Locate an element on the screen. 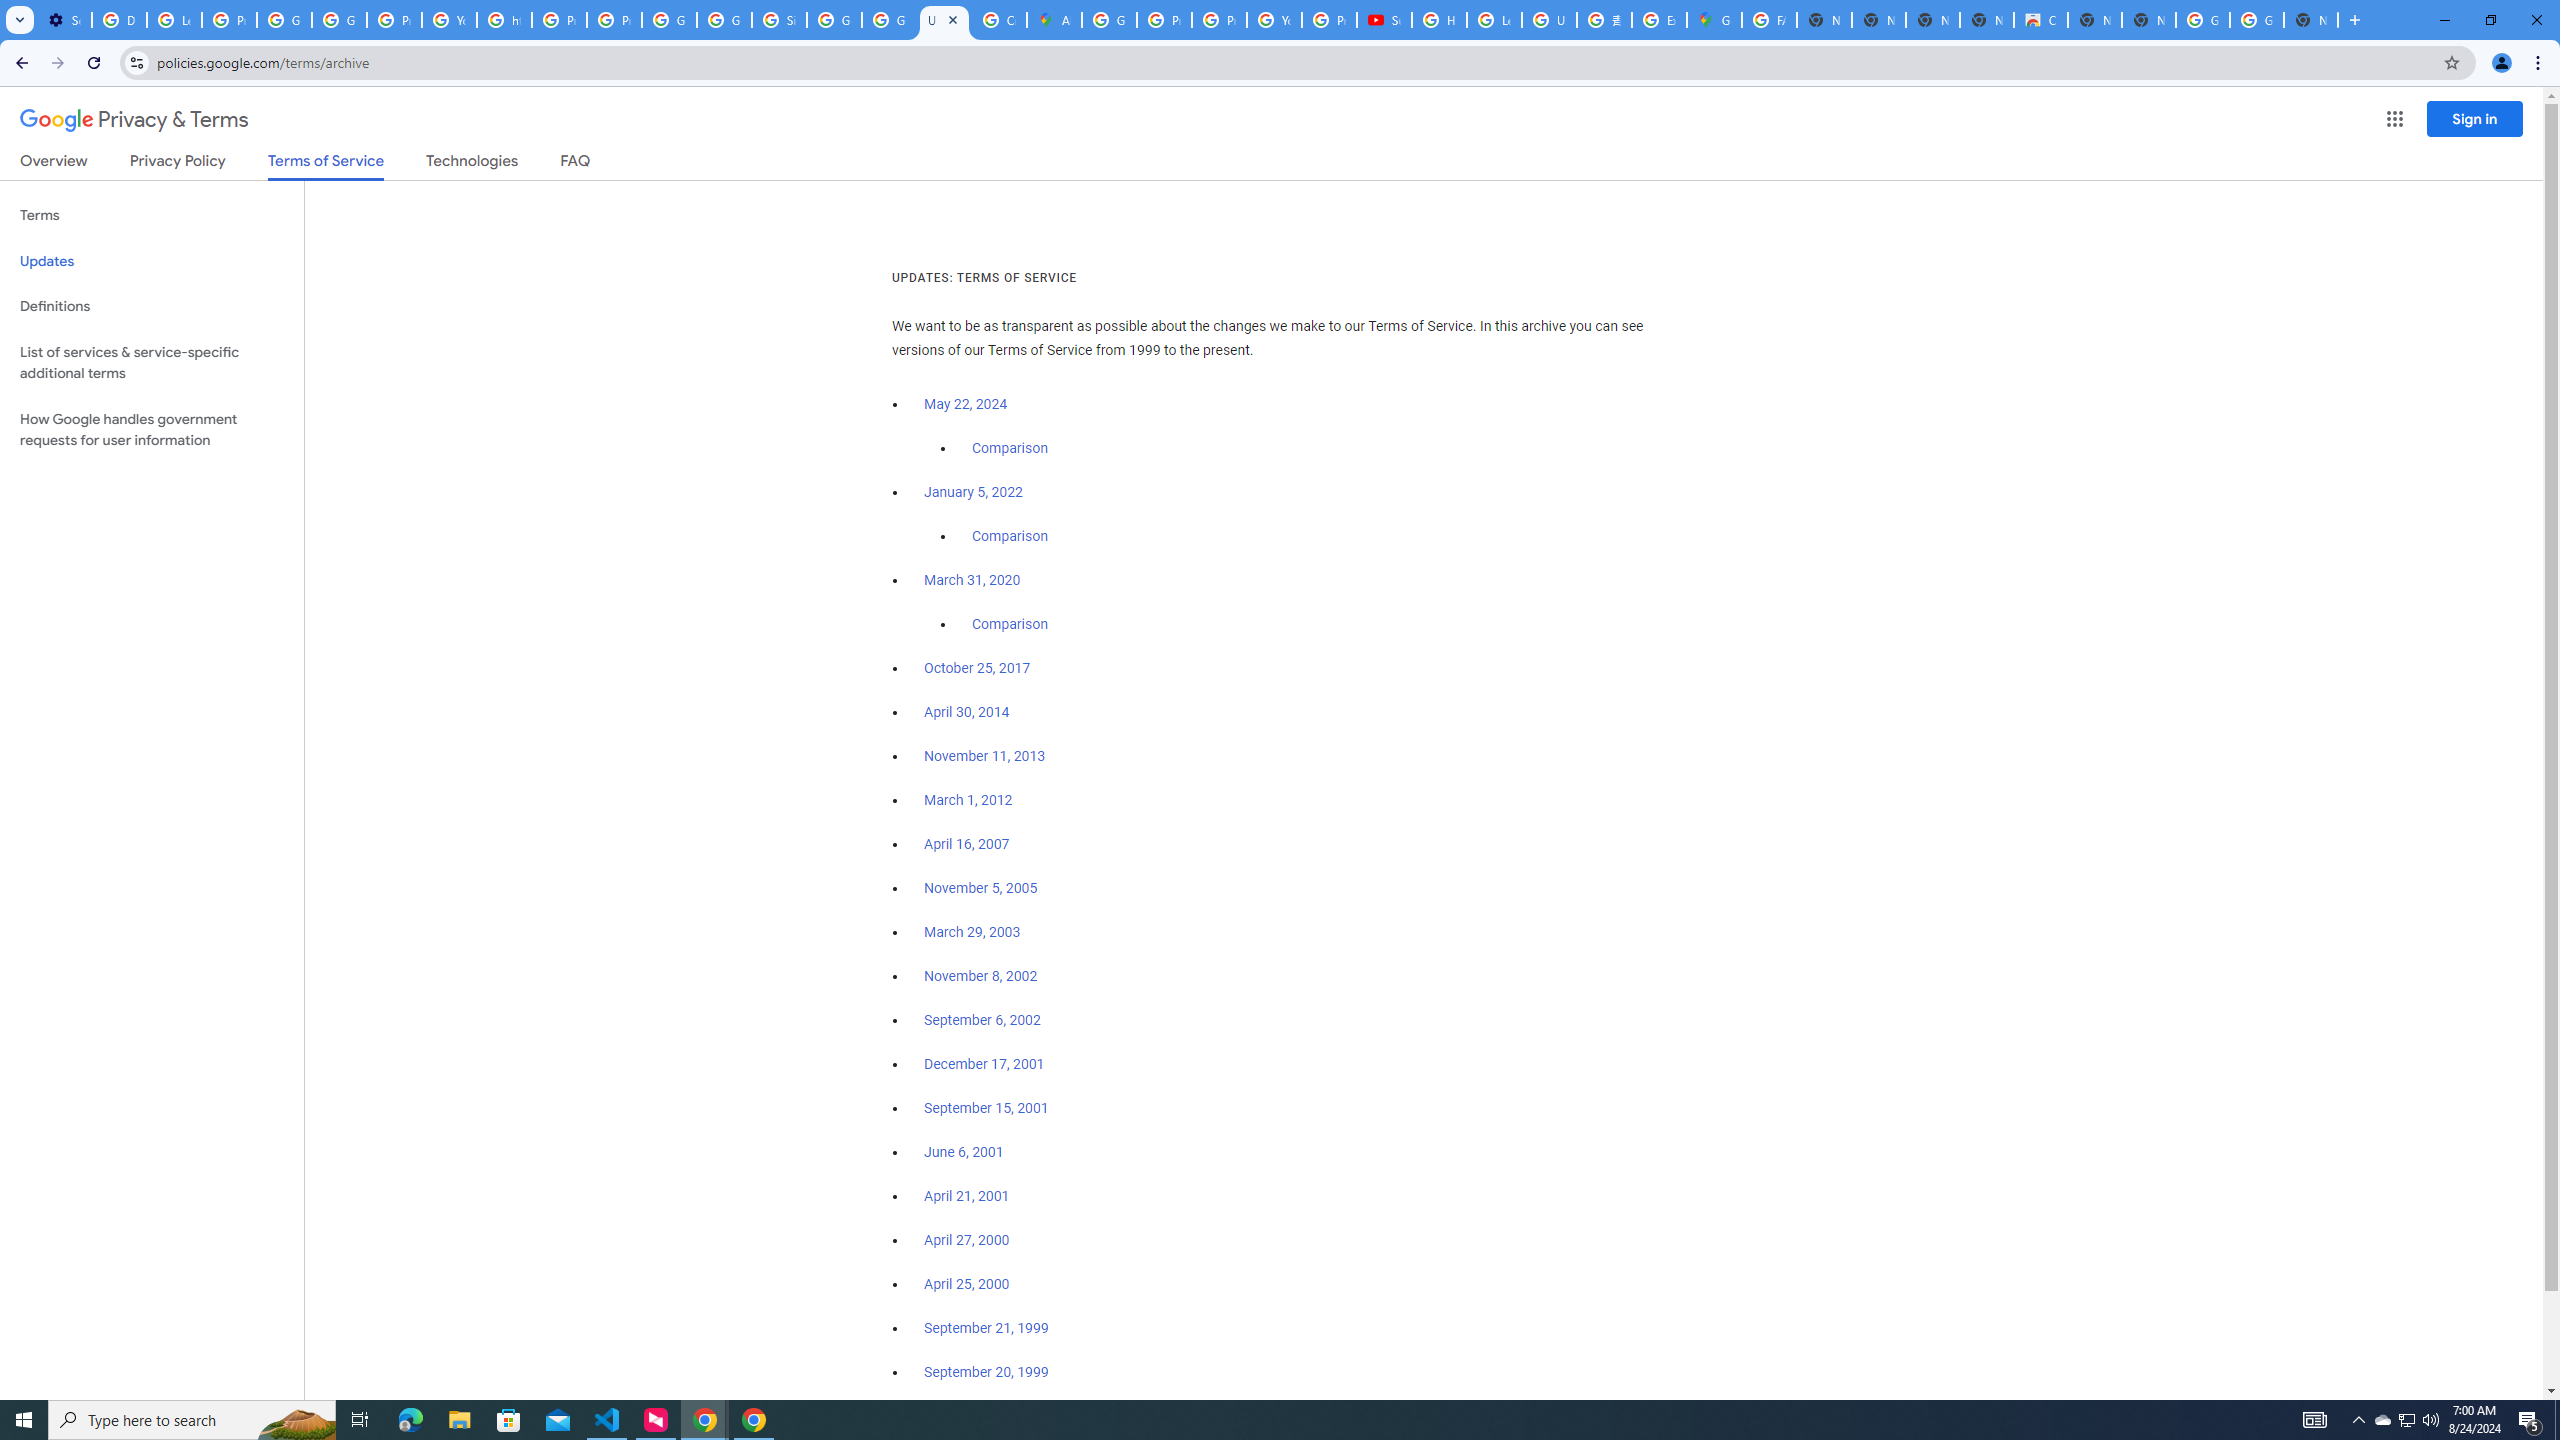 This screenshot has width=2560, height=1440. Google Account Help is located at coordinates (339, 20).